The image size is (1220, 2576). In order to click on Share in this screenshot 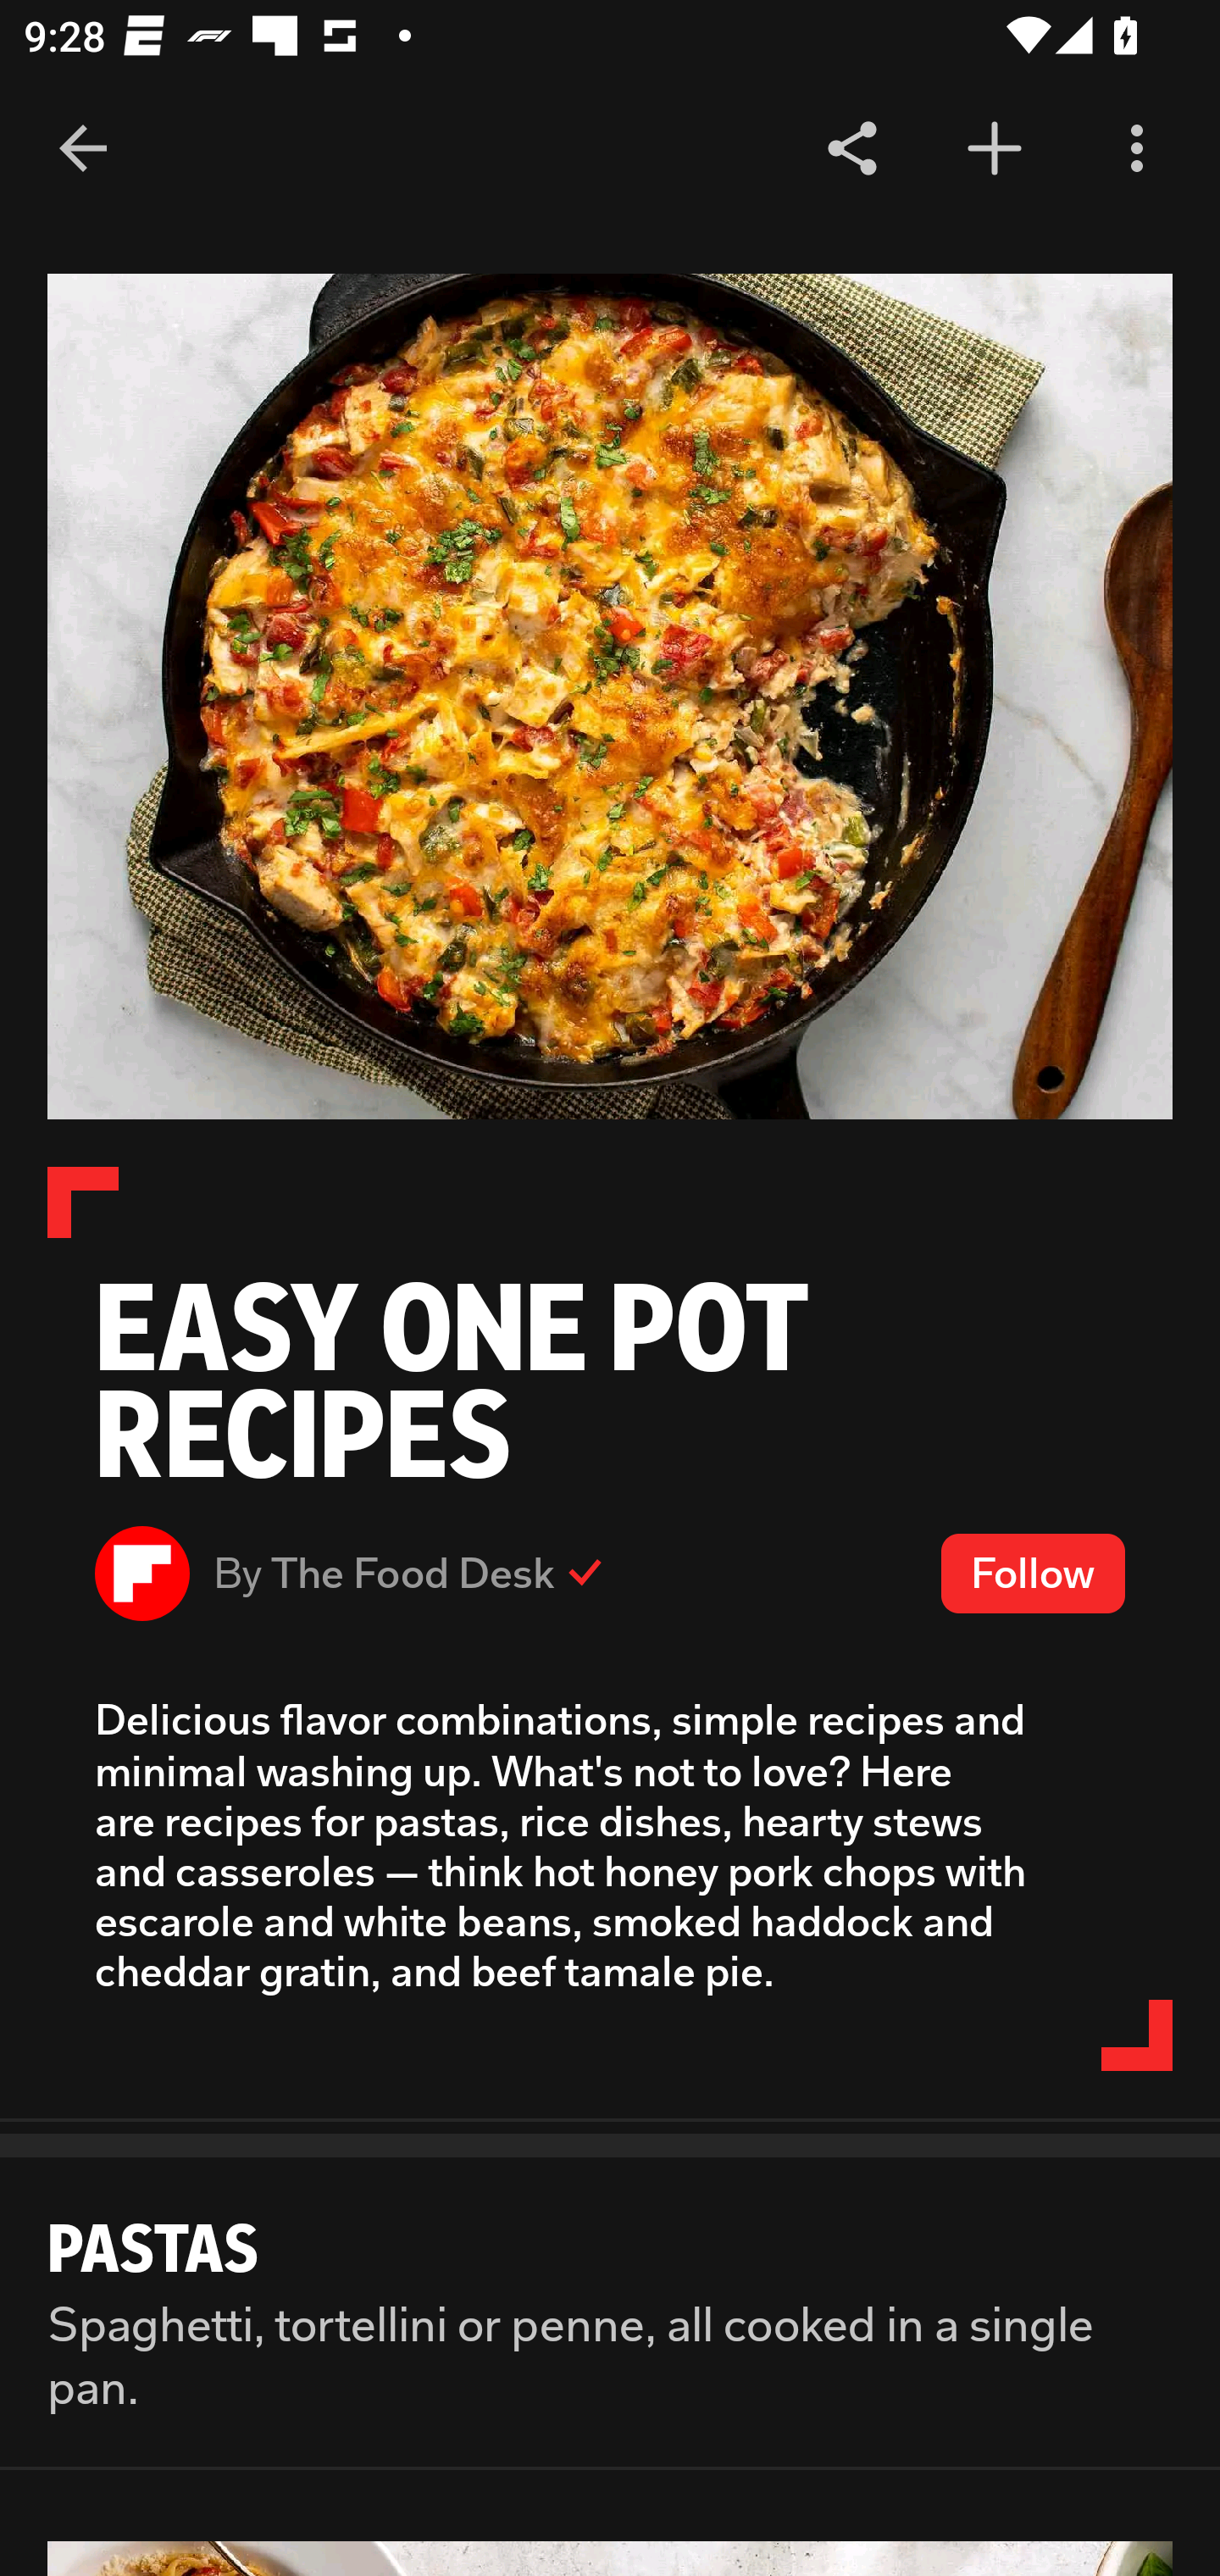, I will do `click(852, 149)`.